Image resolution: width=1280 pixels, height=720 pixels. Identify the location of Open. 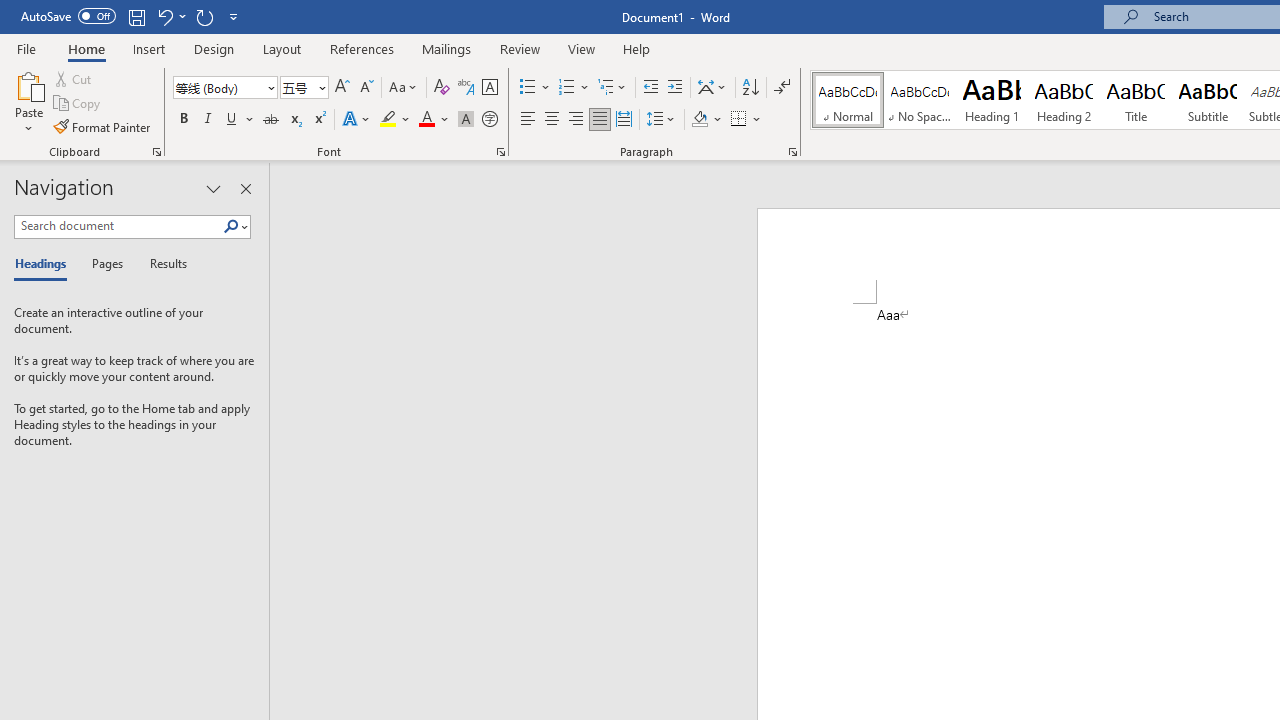
(320, 87).